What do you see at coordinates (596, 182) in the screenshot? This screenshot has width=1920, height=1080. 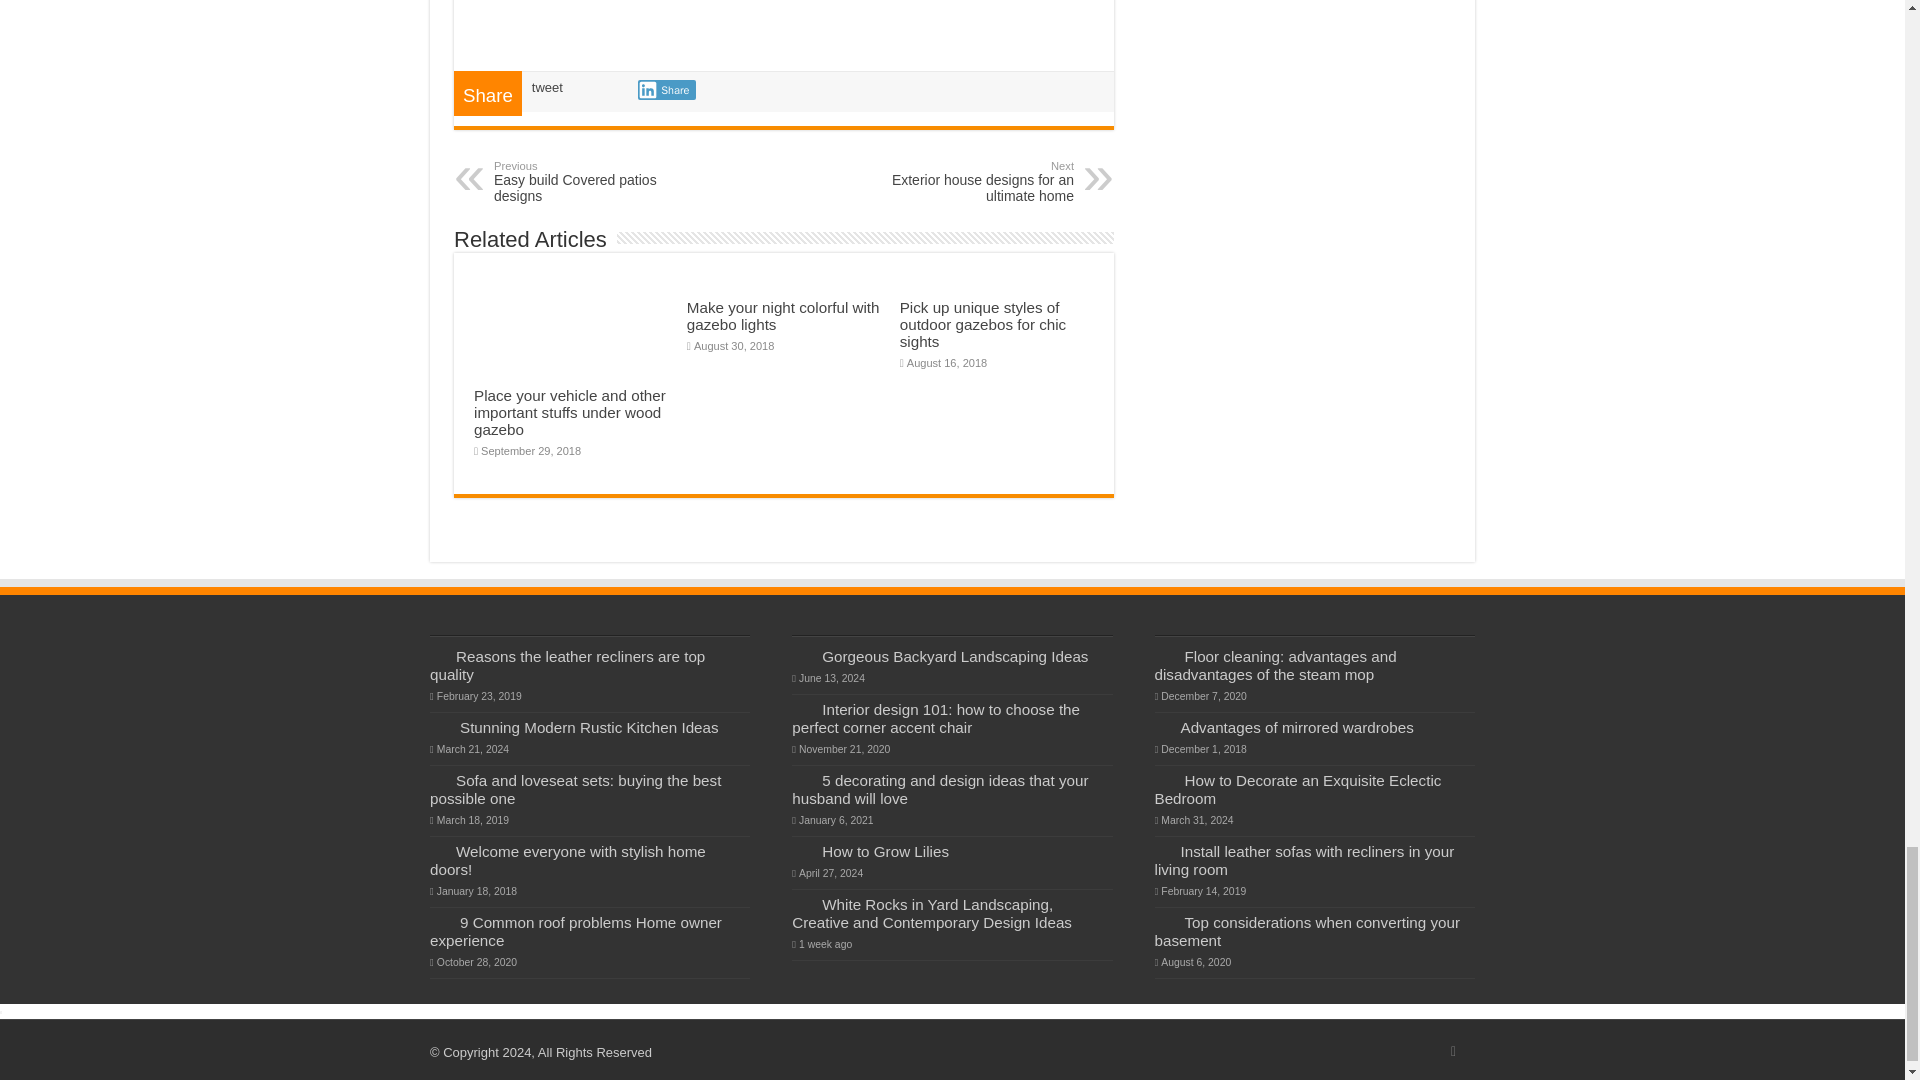 I see `tweet` at bounding box center [596, 182].